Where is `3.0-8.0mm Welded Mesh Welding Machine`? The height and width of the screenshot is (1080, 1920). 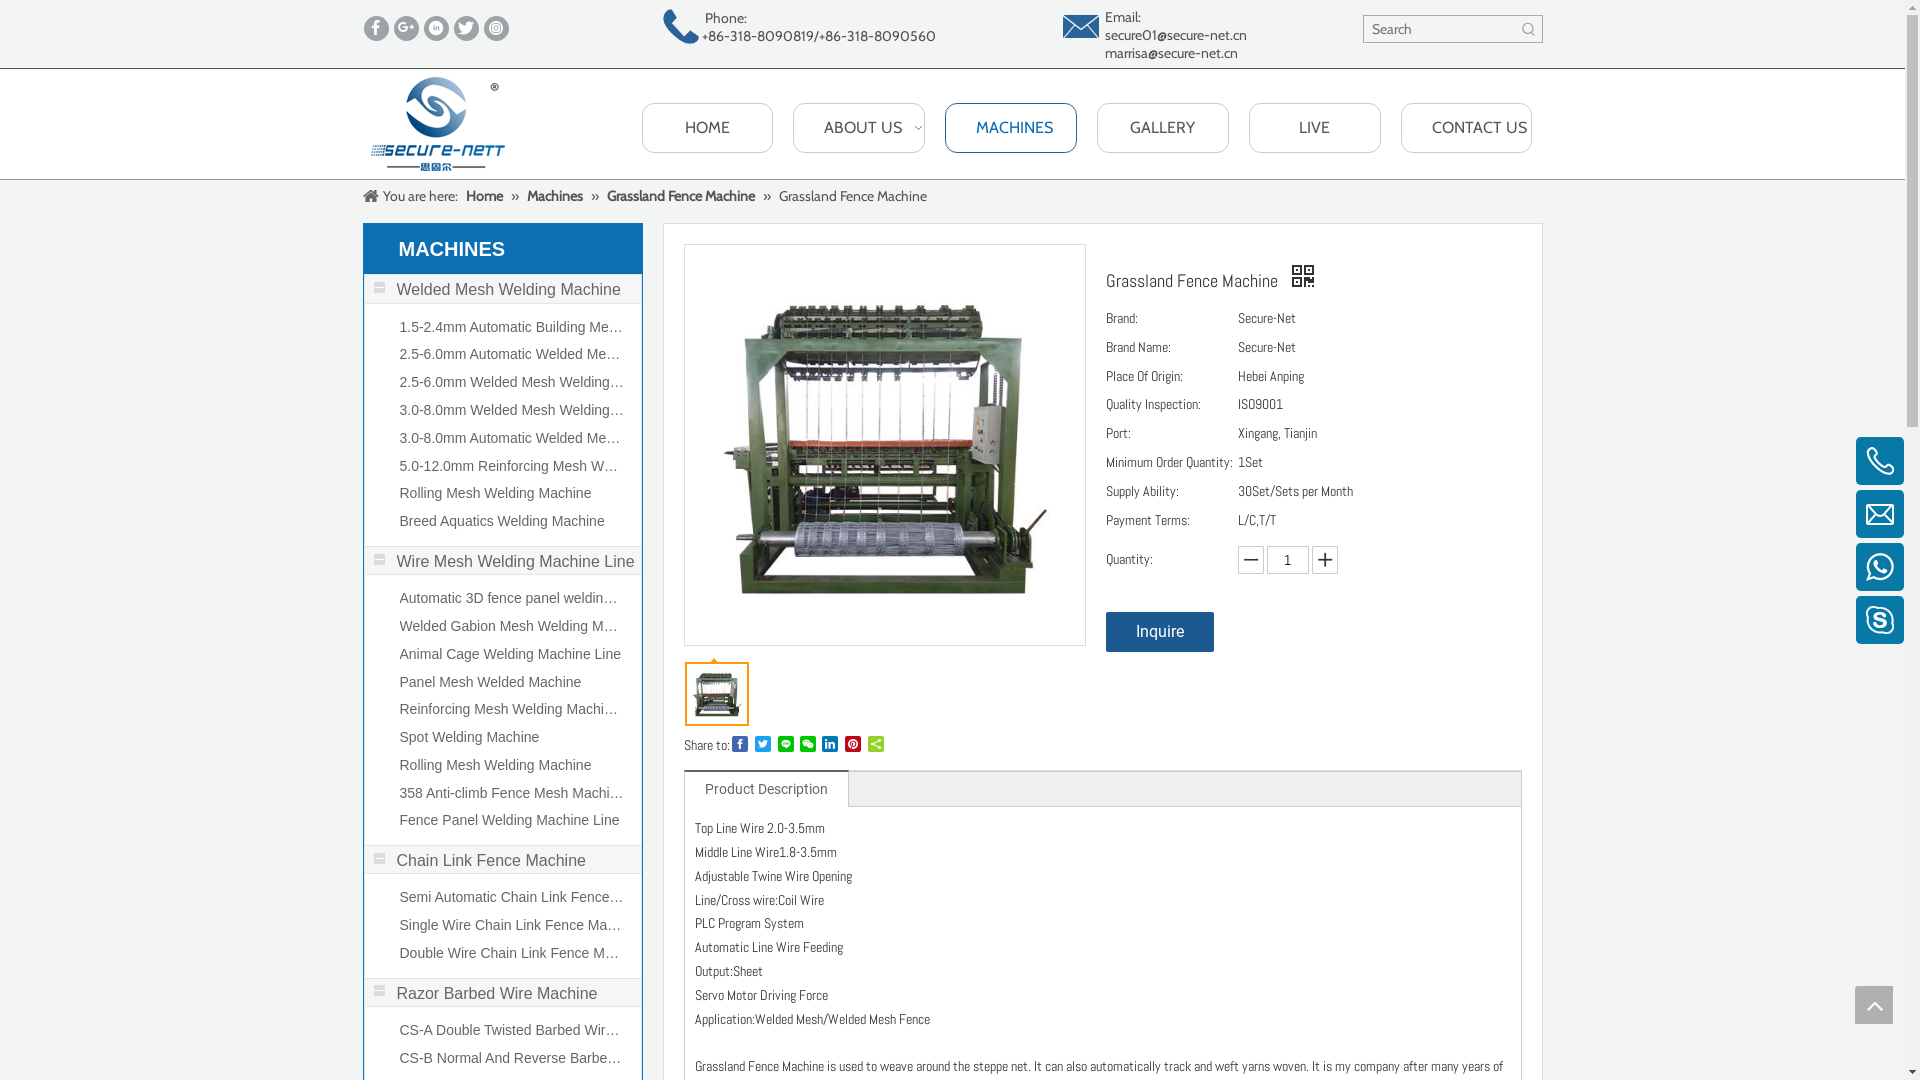
3.0-8.0mm Welded Mesh Welding Machine is located at coordinates (512, 411).